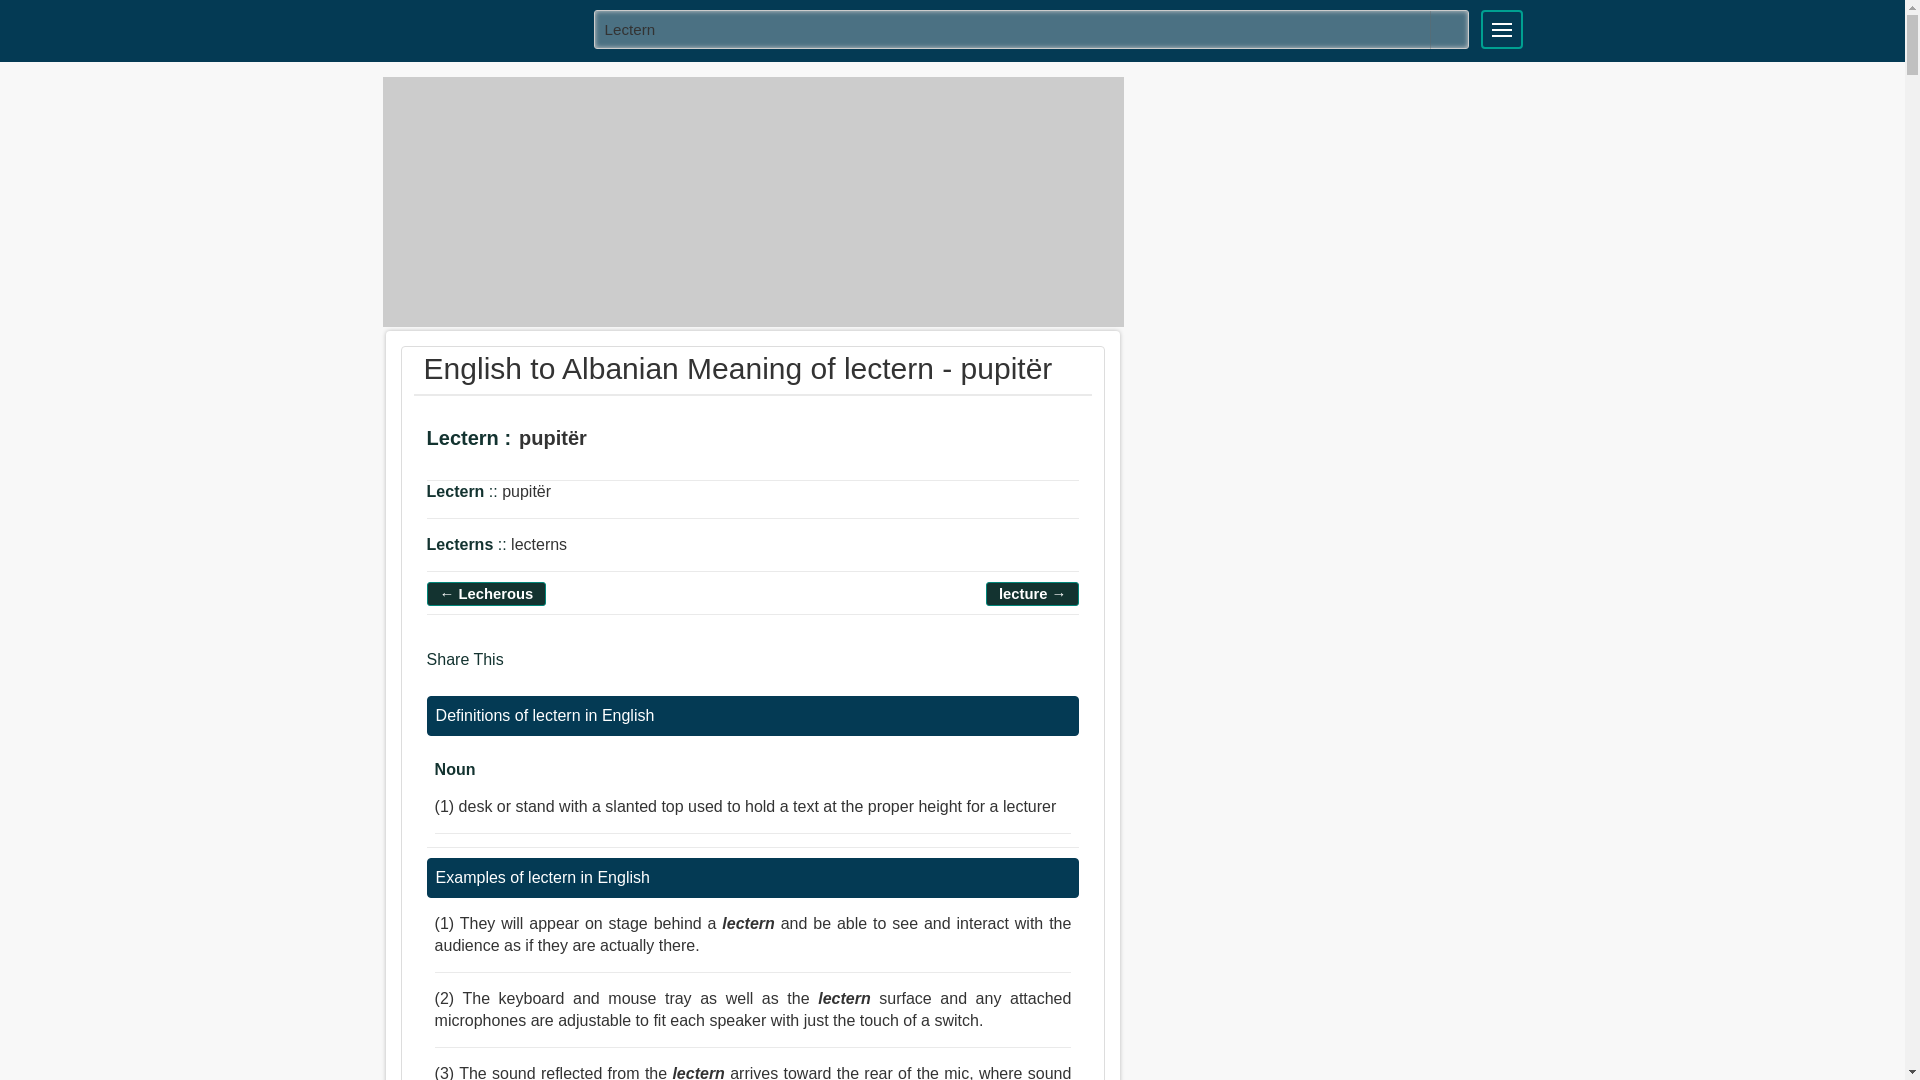 This screenshot has height=1080, width=1920. What do you see at coordinates (486, 594) in the screenshot?
I see `English to Albanian meaning of lecherous` at bounding box center [486, 594].